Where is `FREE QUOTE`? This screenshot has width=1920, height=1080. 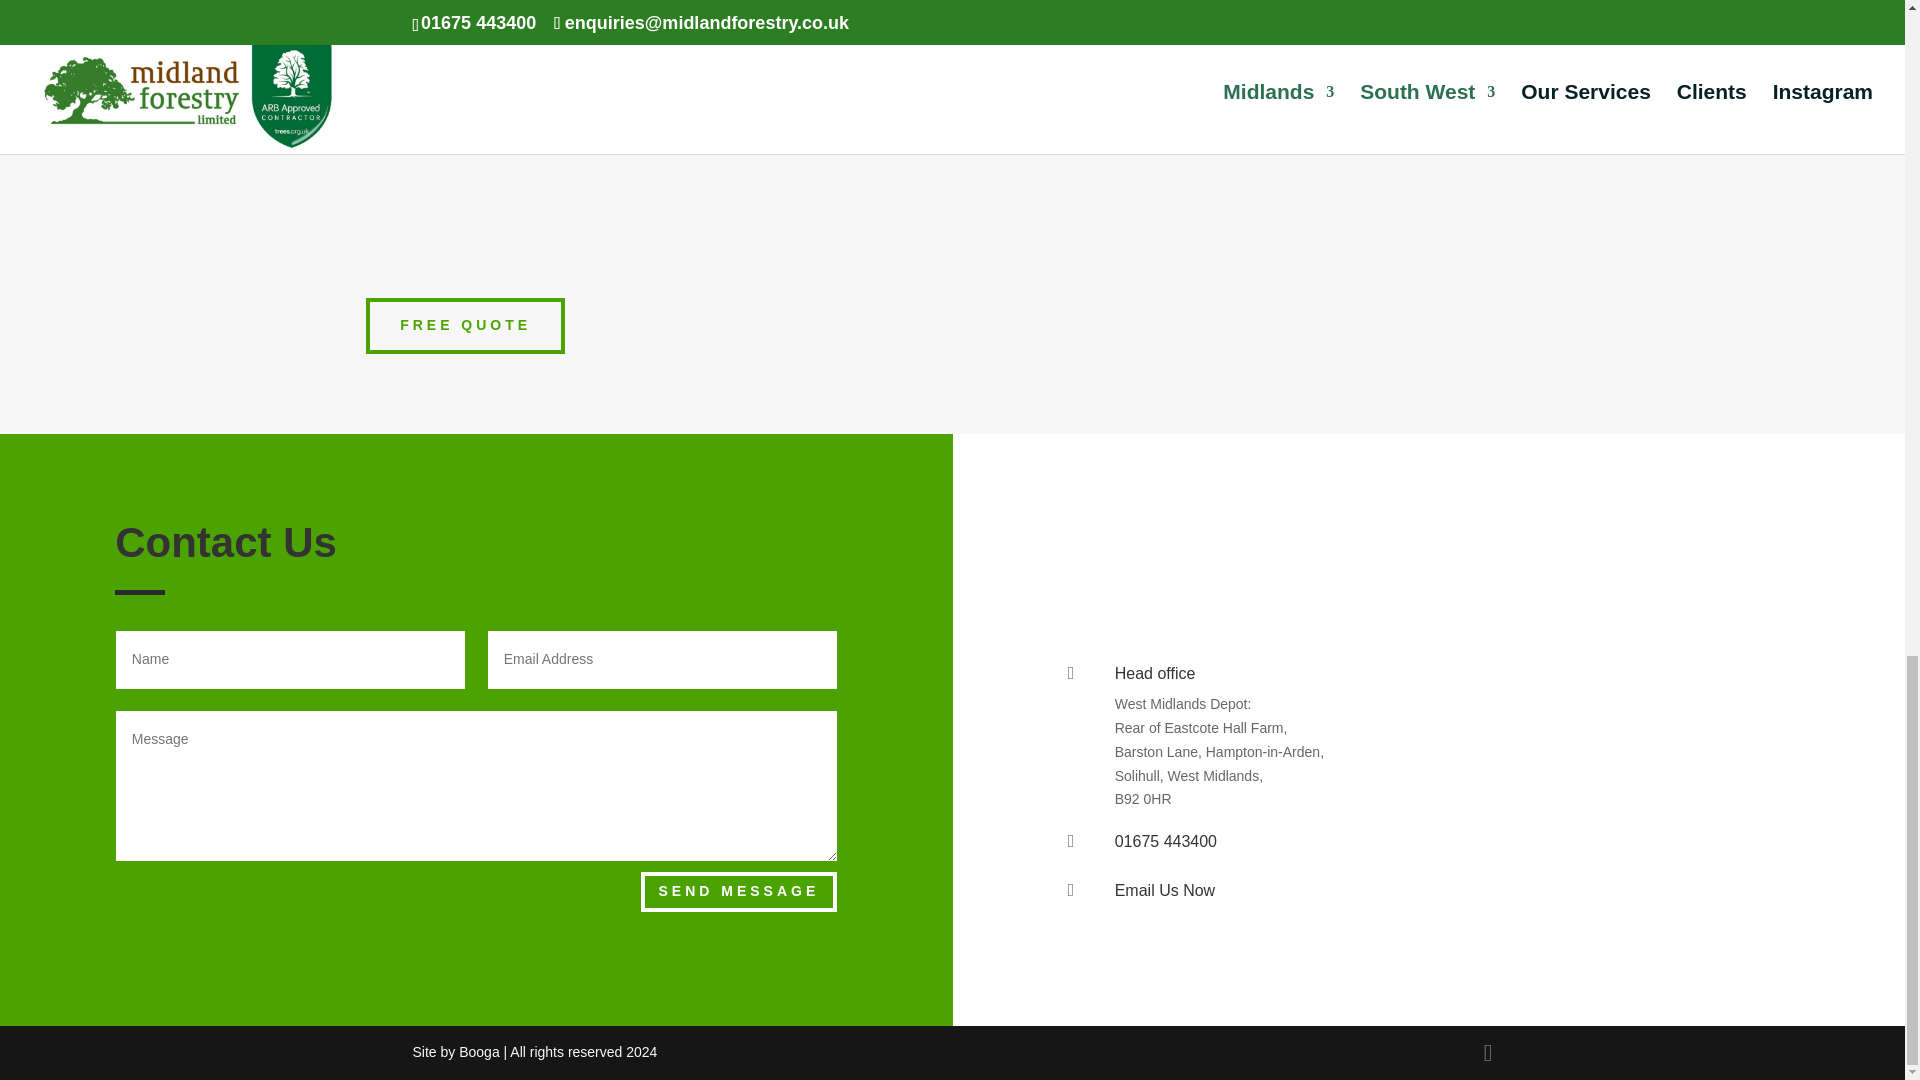
FREE QUOTE is located at coordinates (465, 326).